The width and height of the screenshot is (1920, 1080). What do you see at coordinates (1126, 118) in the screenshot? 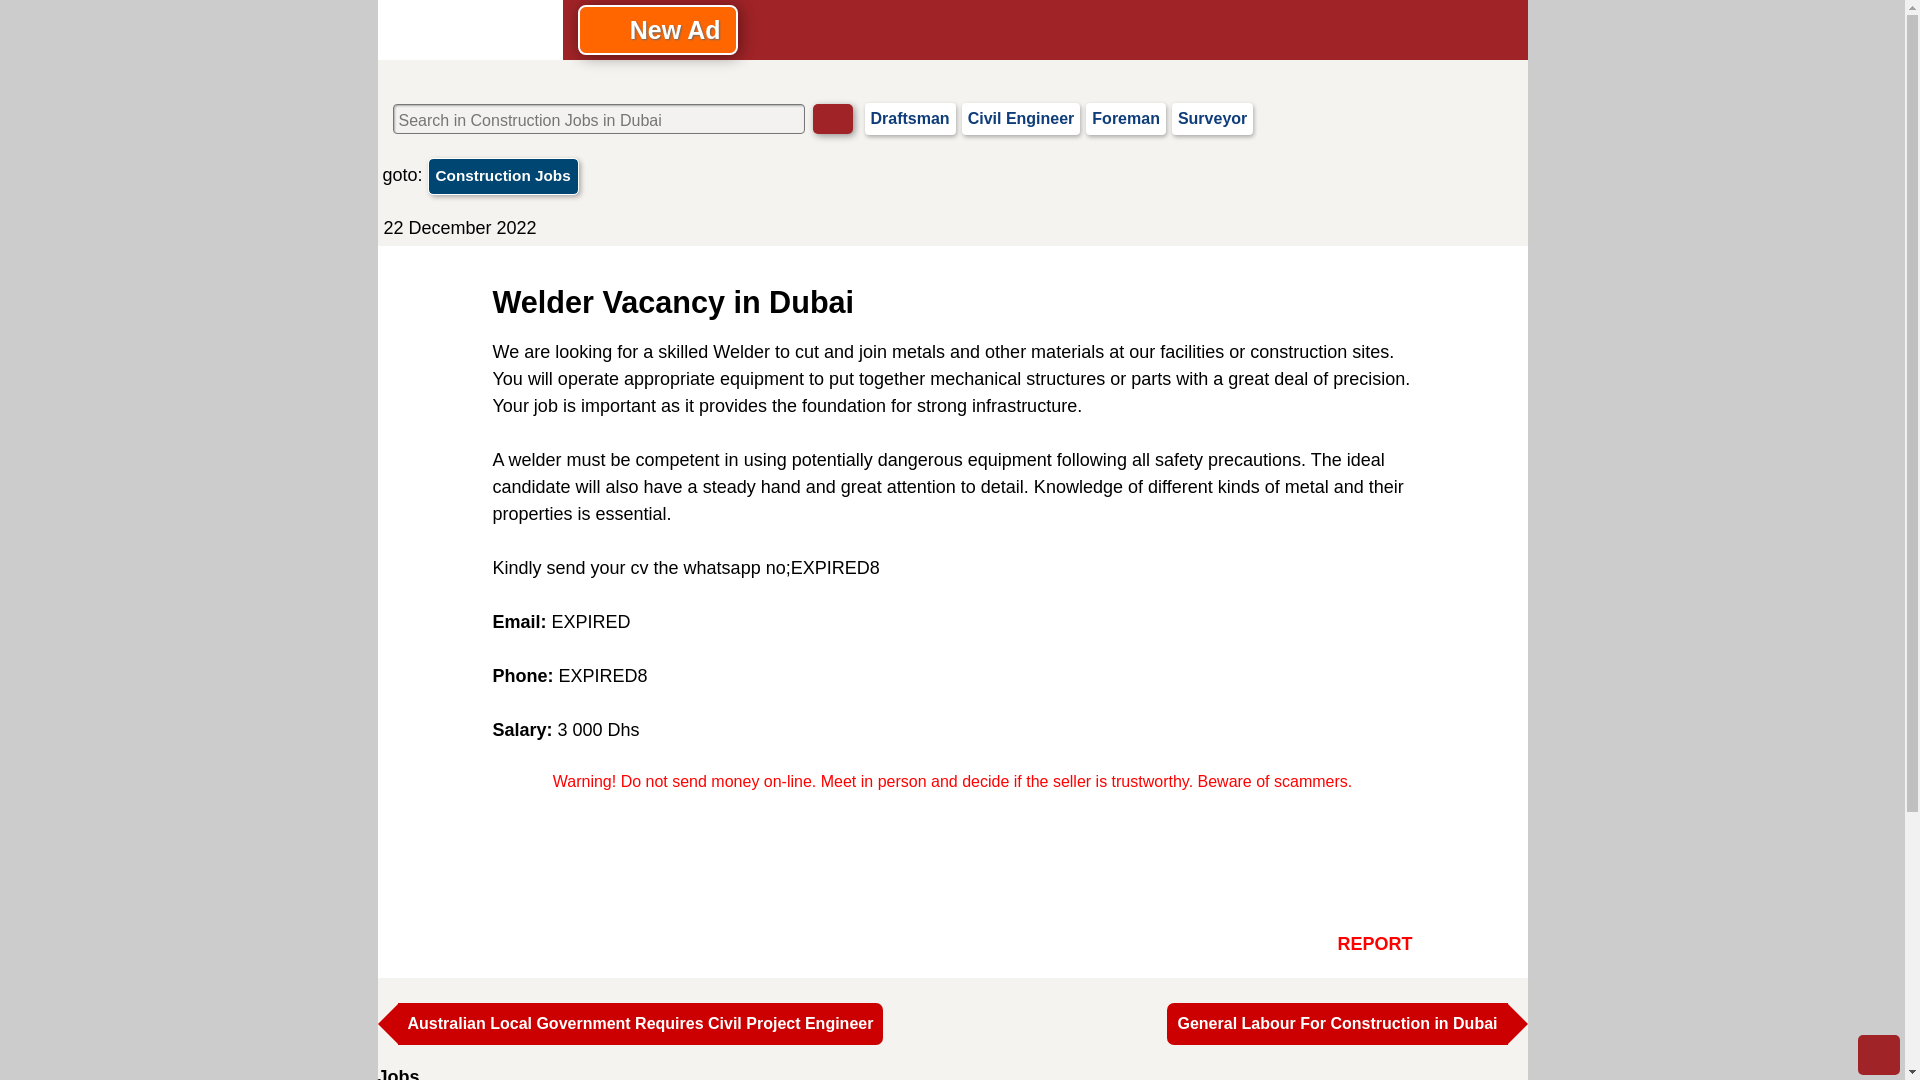
I see `Foreman` at bounding box center [1126, 118].